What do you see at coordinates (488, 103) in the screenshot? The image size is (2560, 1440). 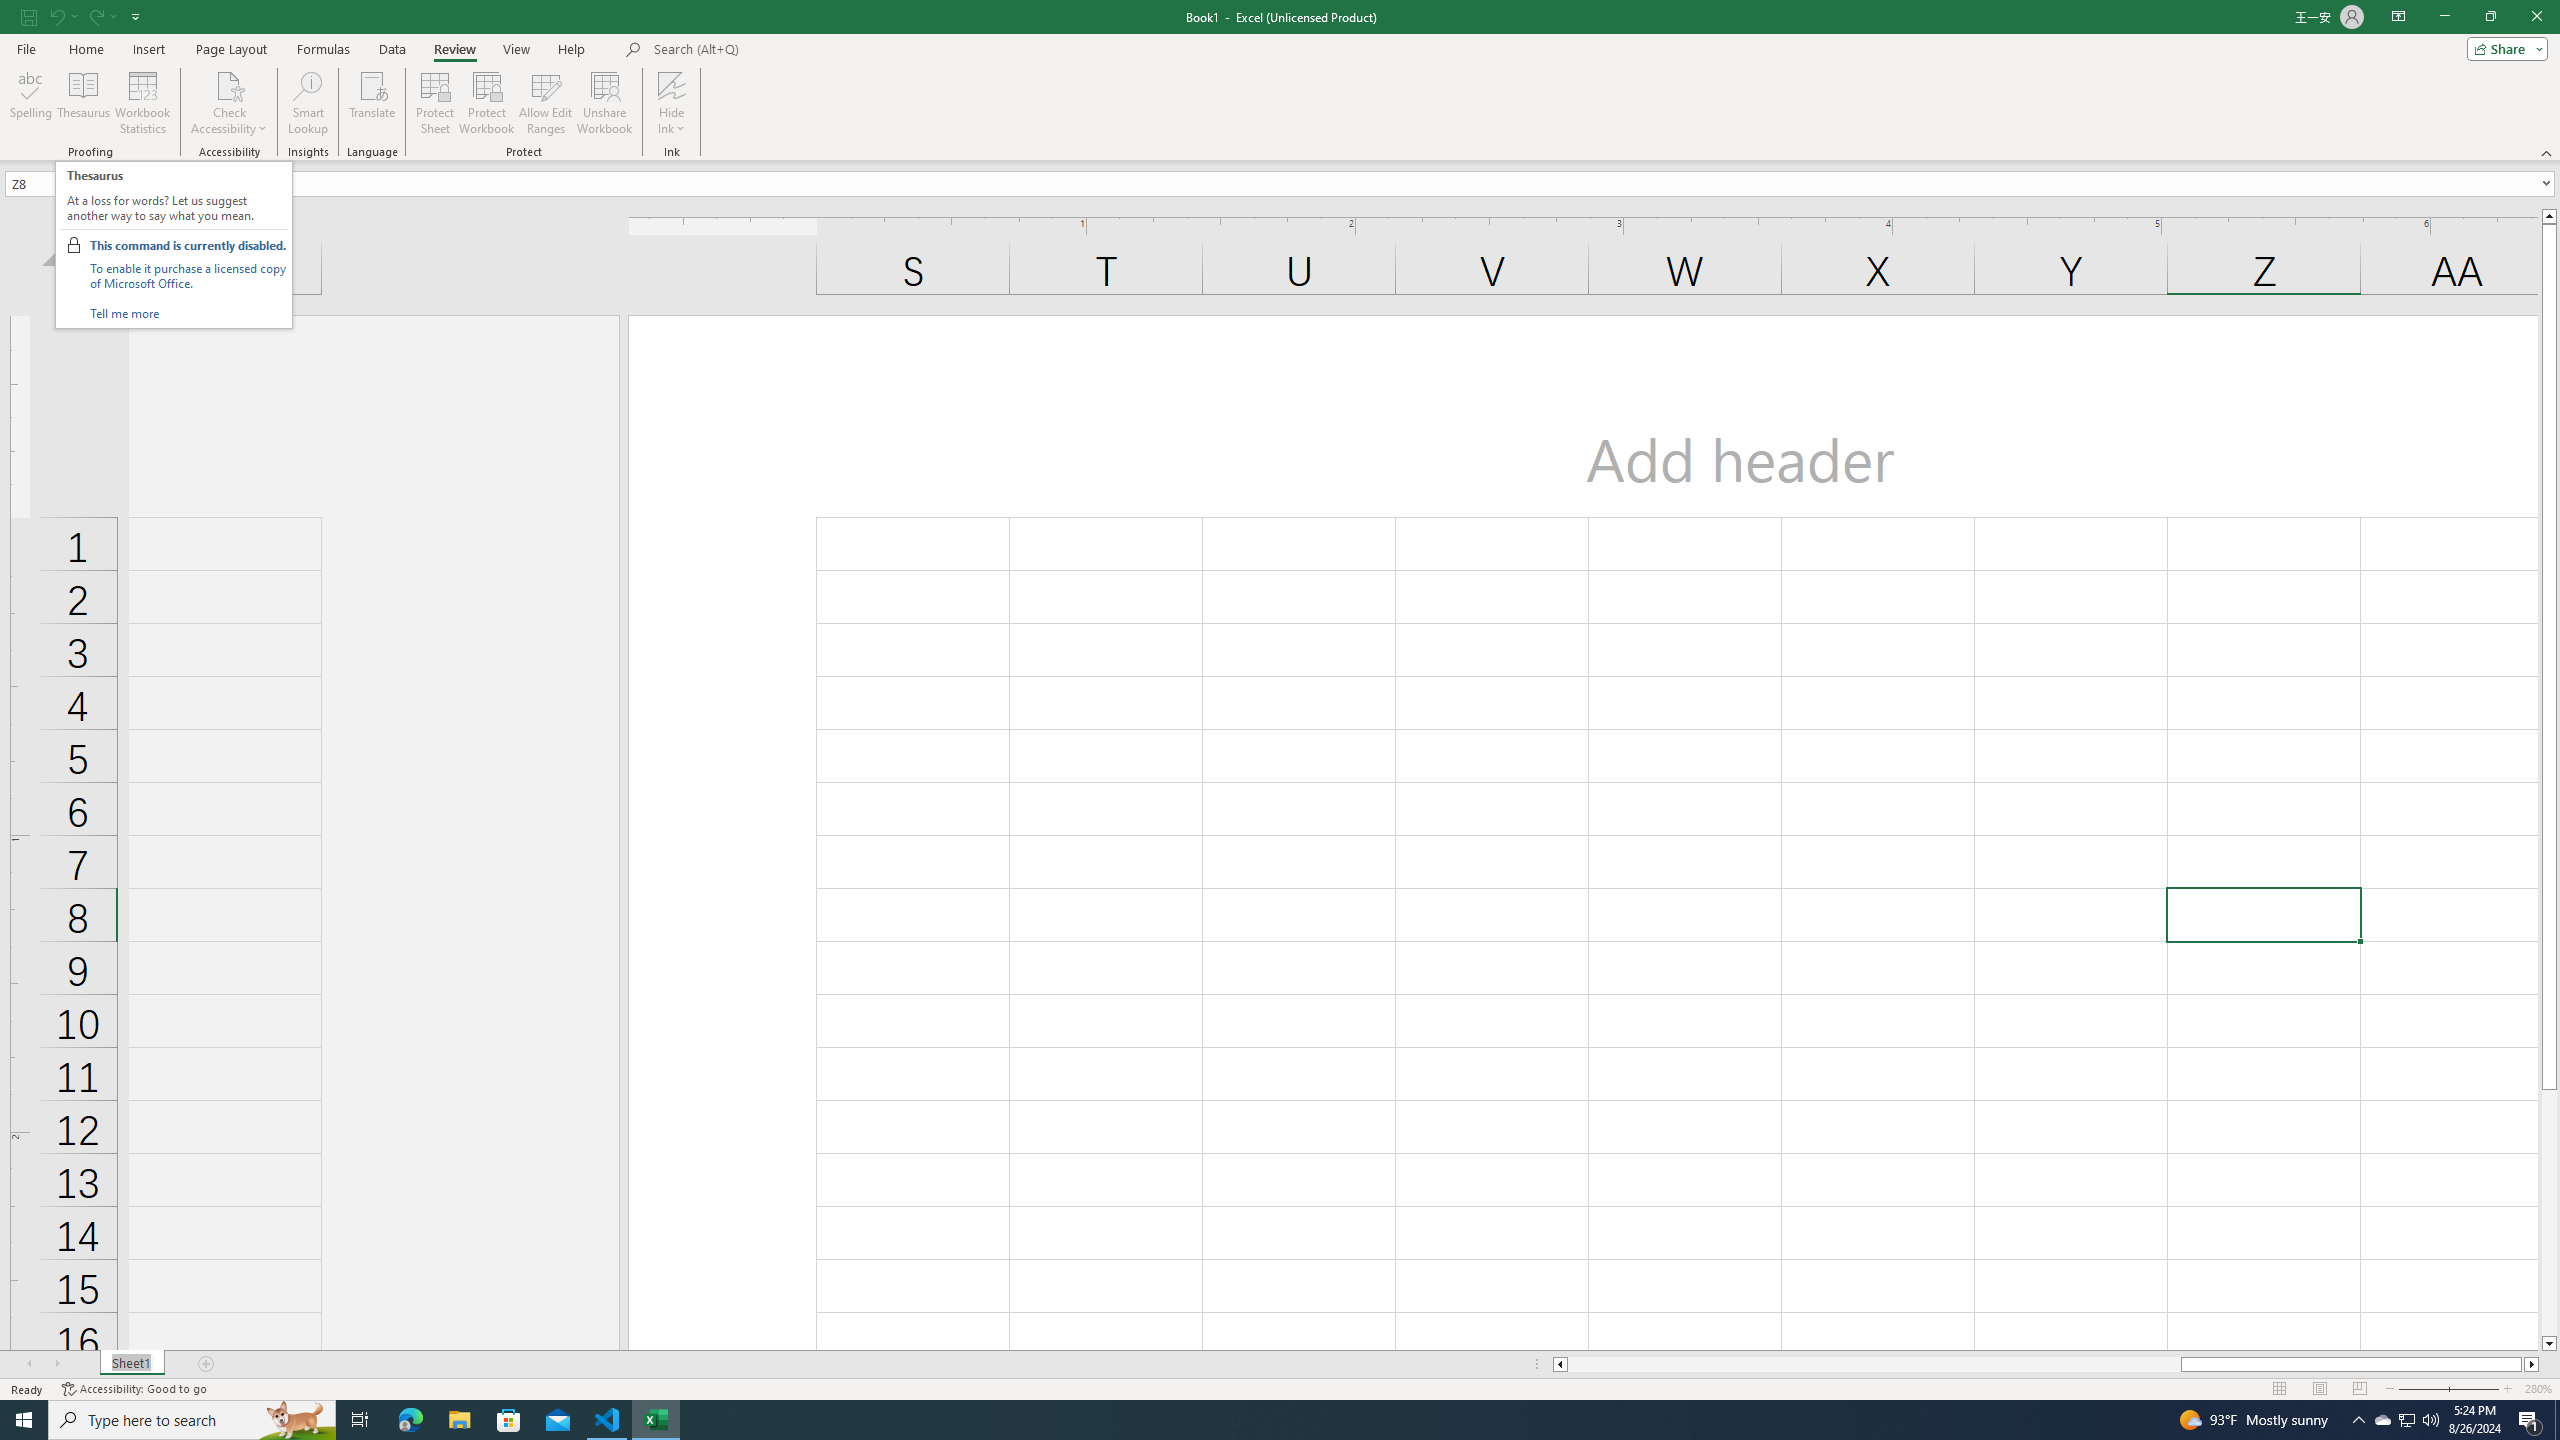 I see `Protect Workbook...` at bounding box center [488, 103].